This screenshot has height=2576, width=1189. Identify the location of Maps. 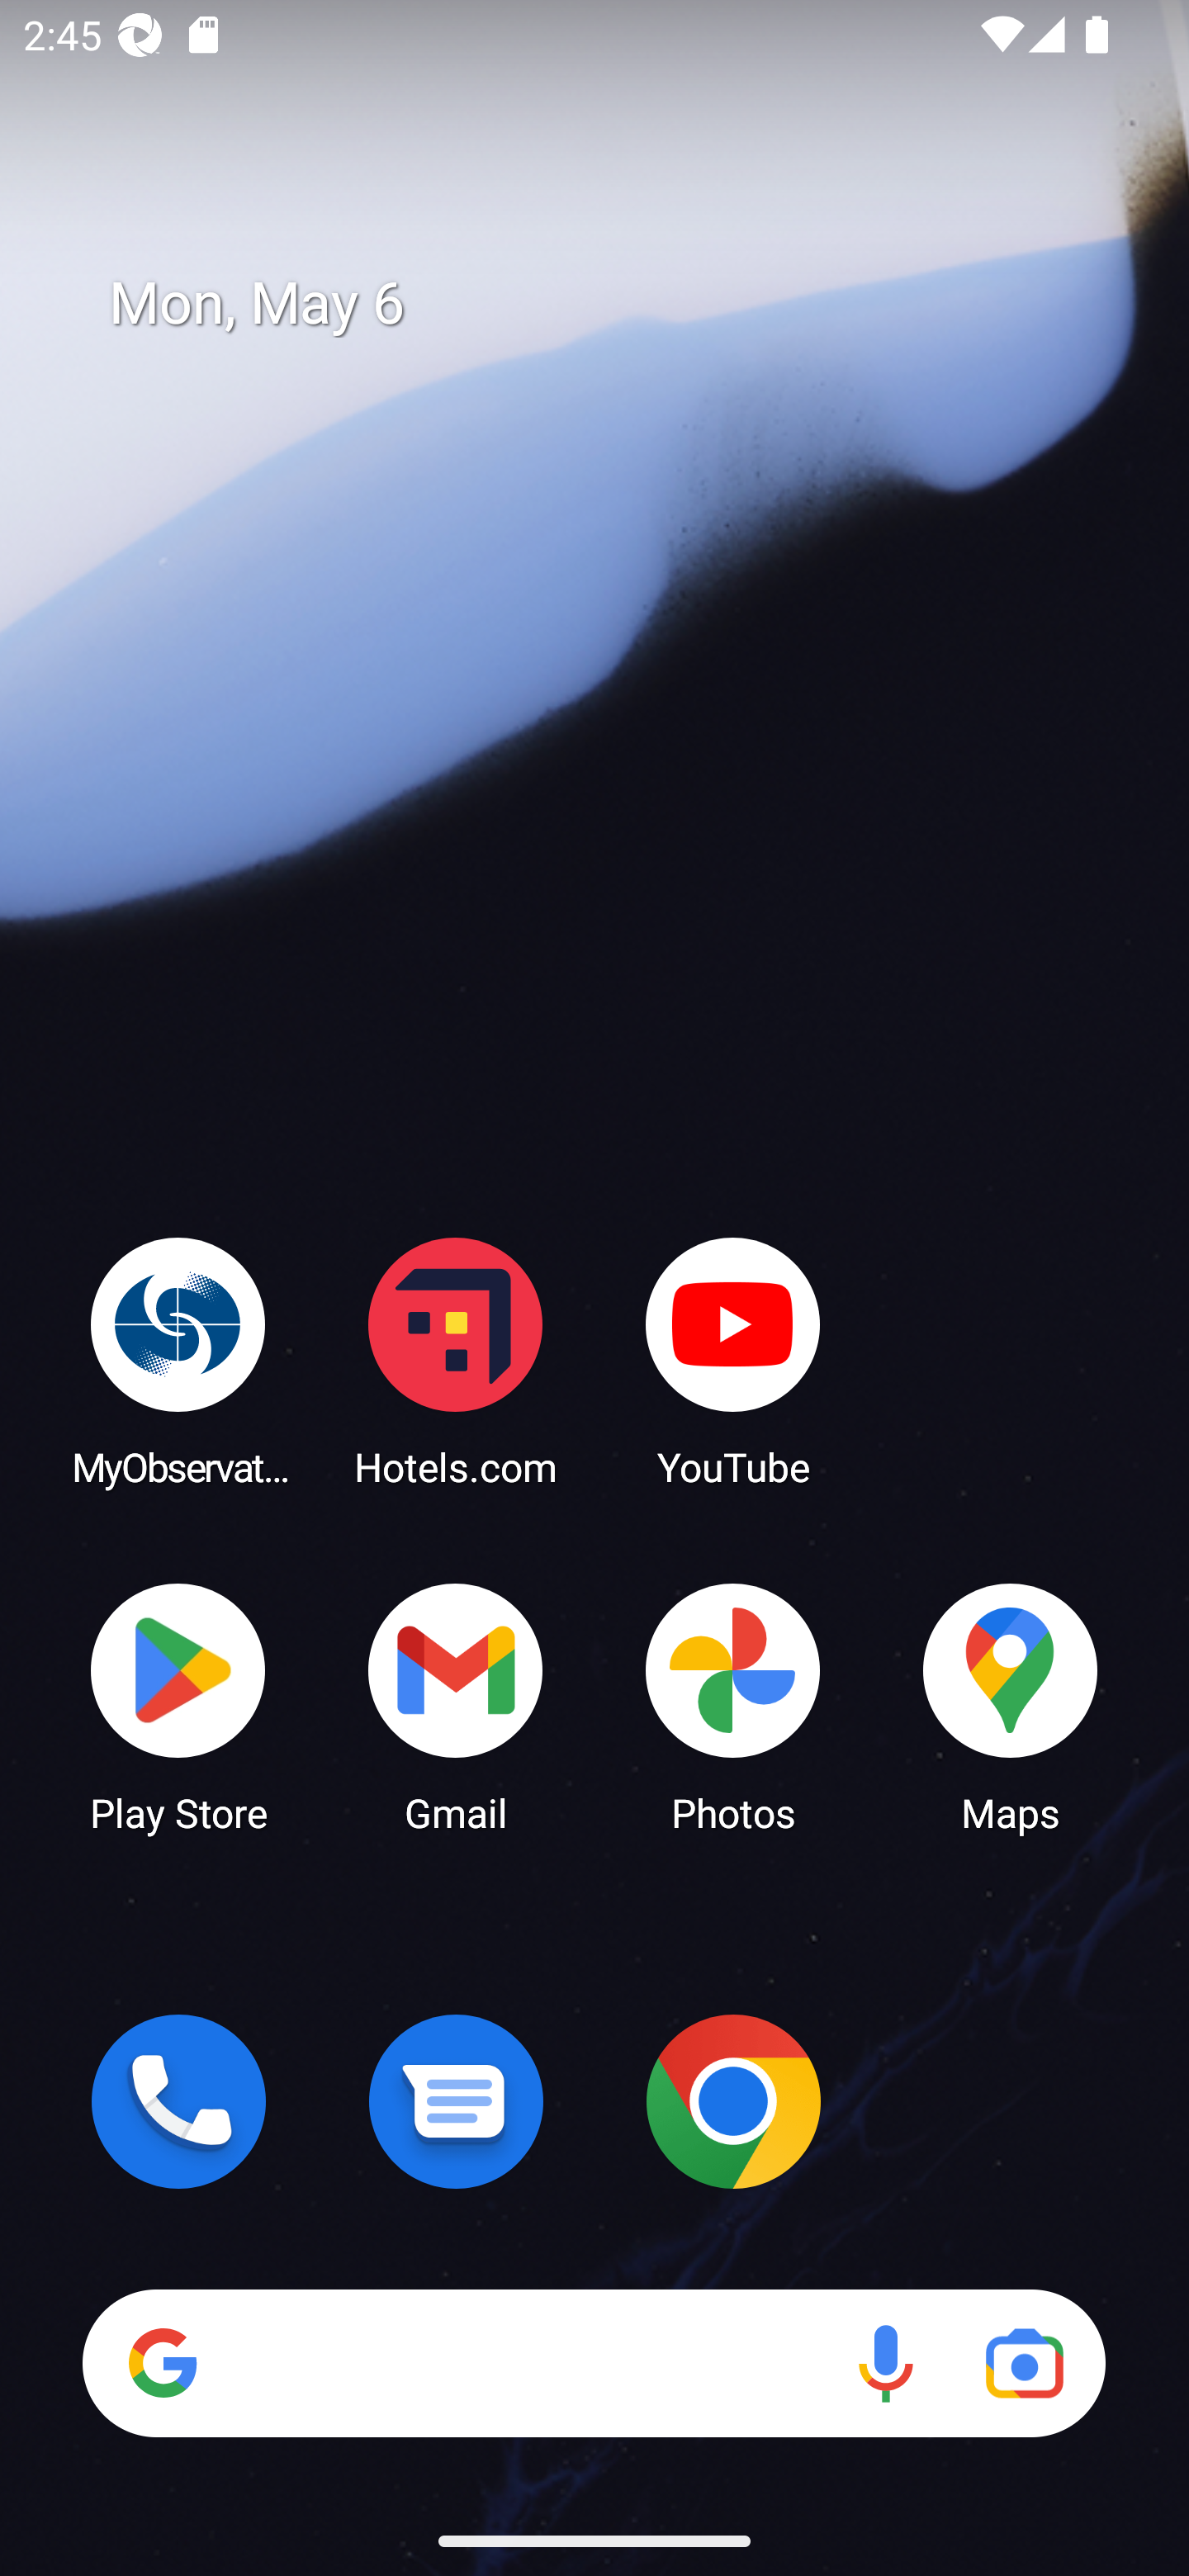
(1011, 1706).